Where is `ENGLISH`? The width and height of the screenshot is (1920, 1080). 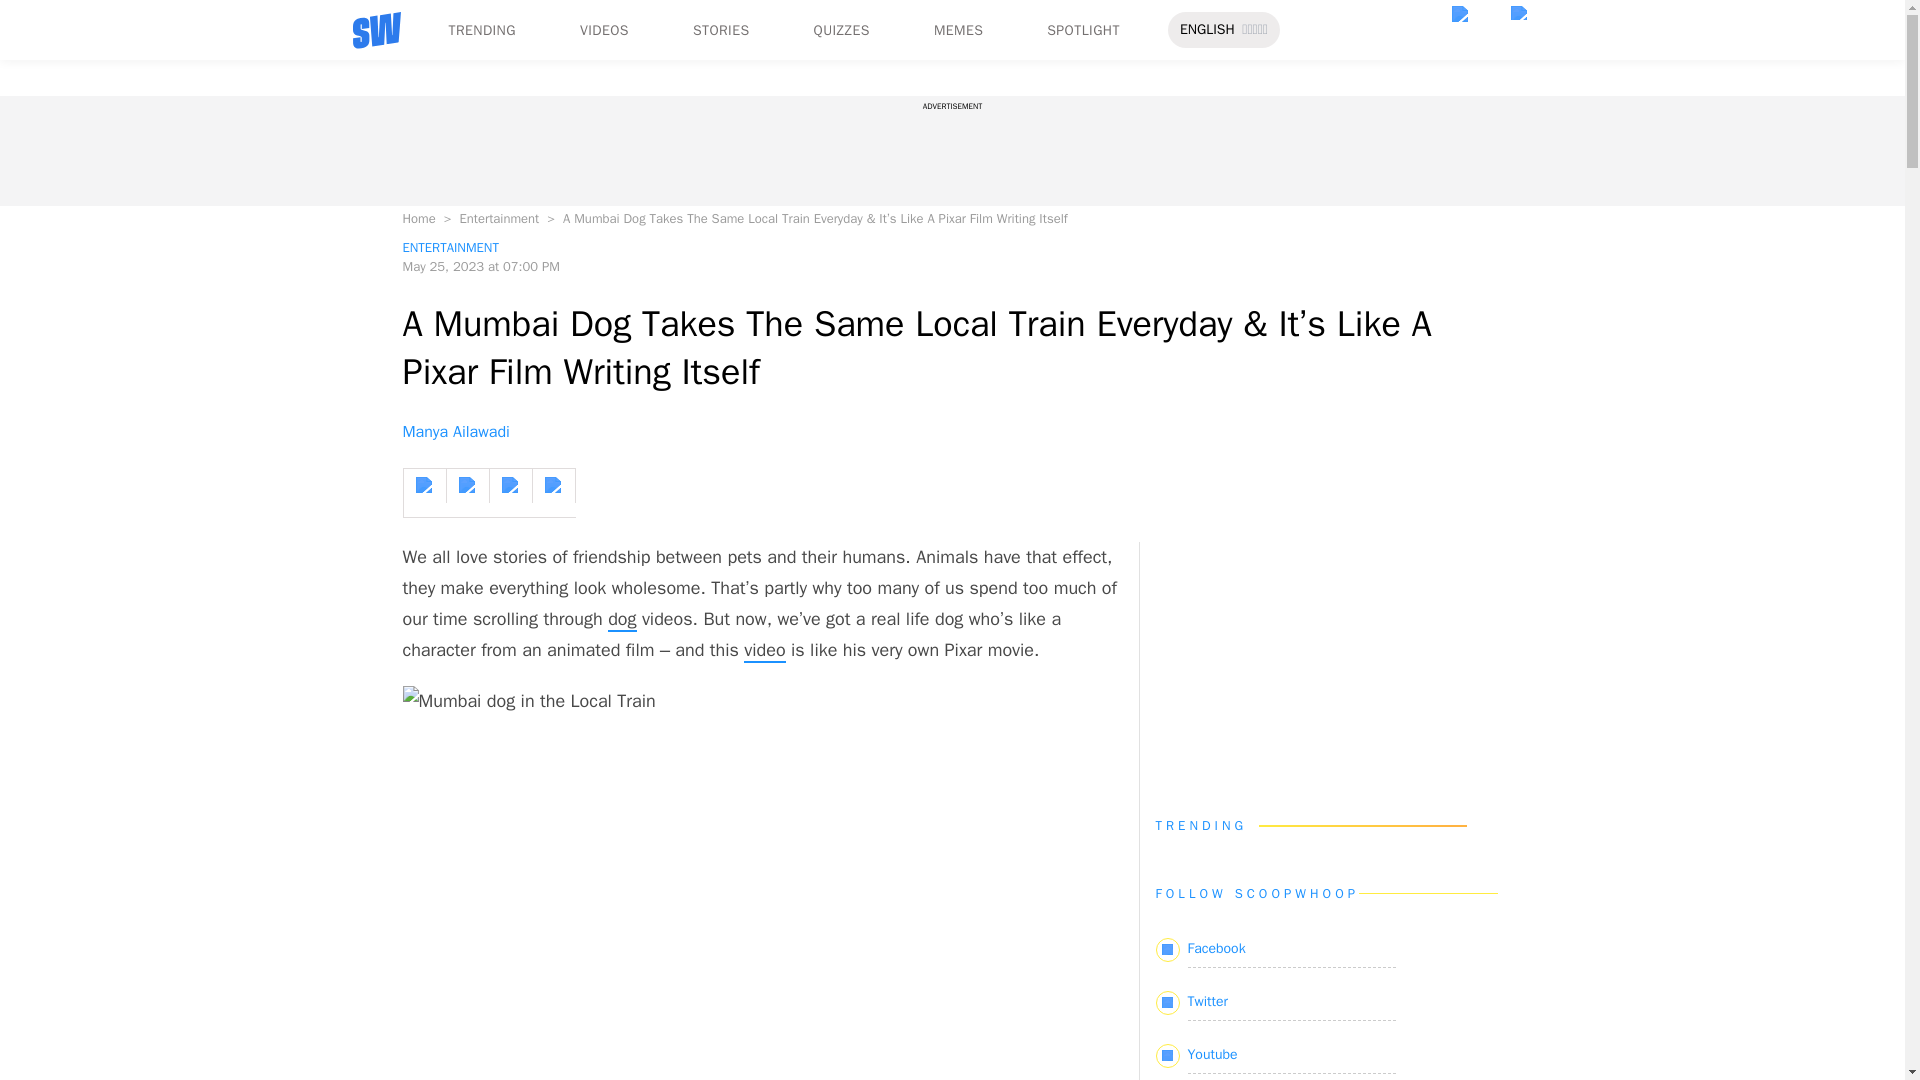
ENGLISH is located at coordinates (1207, 30).